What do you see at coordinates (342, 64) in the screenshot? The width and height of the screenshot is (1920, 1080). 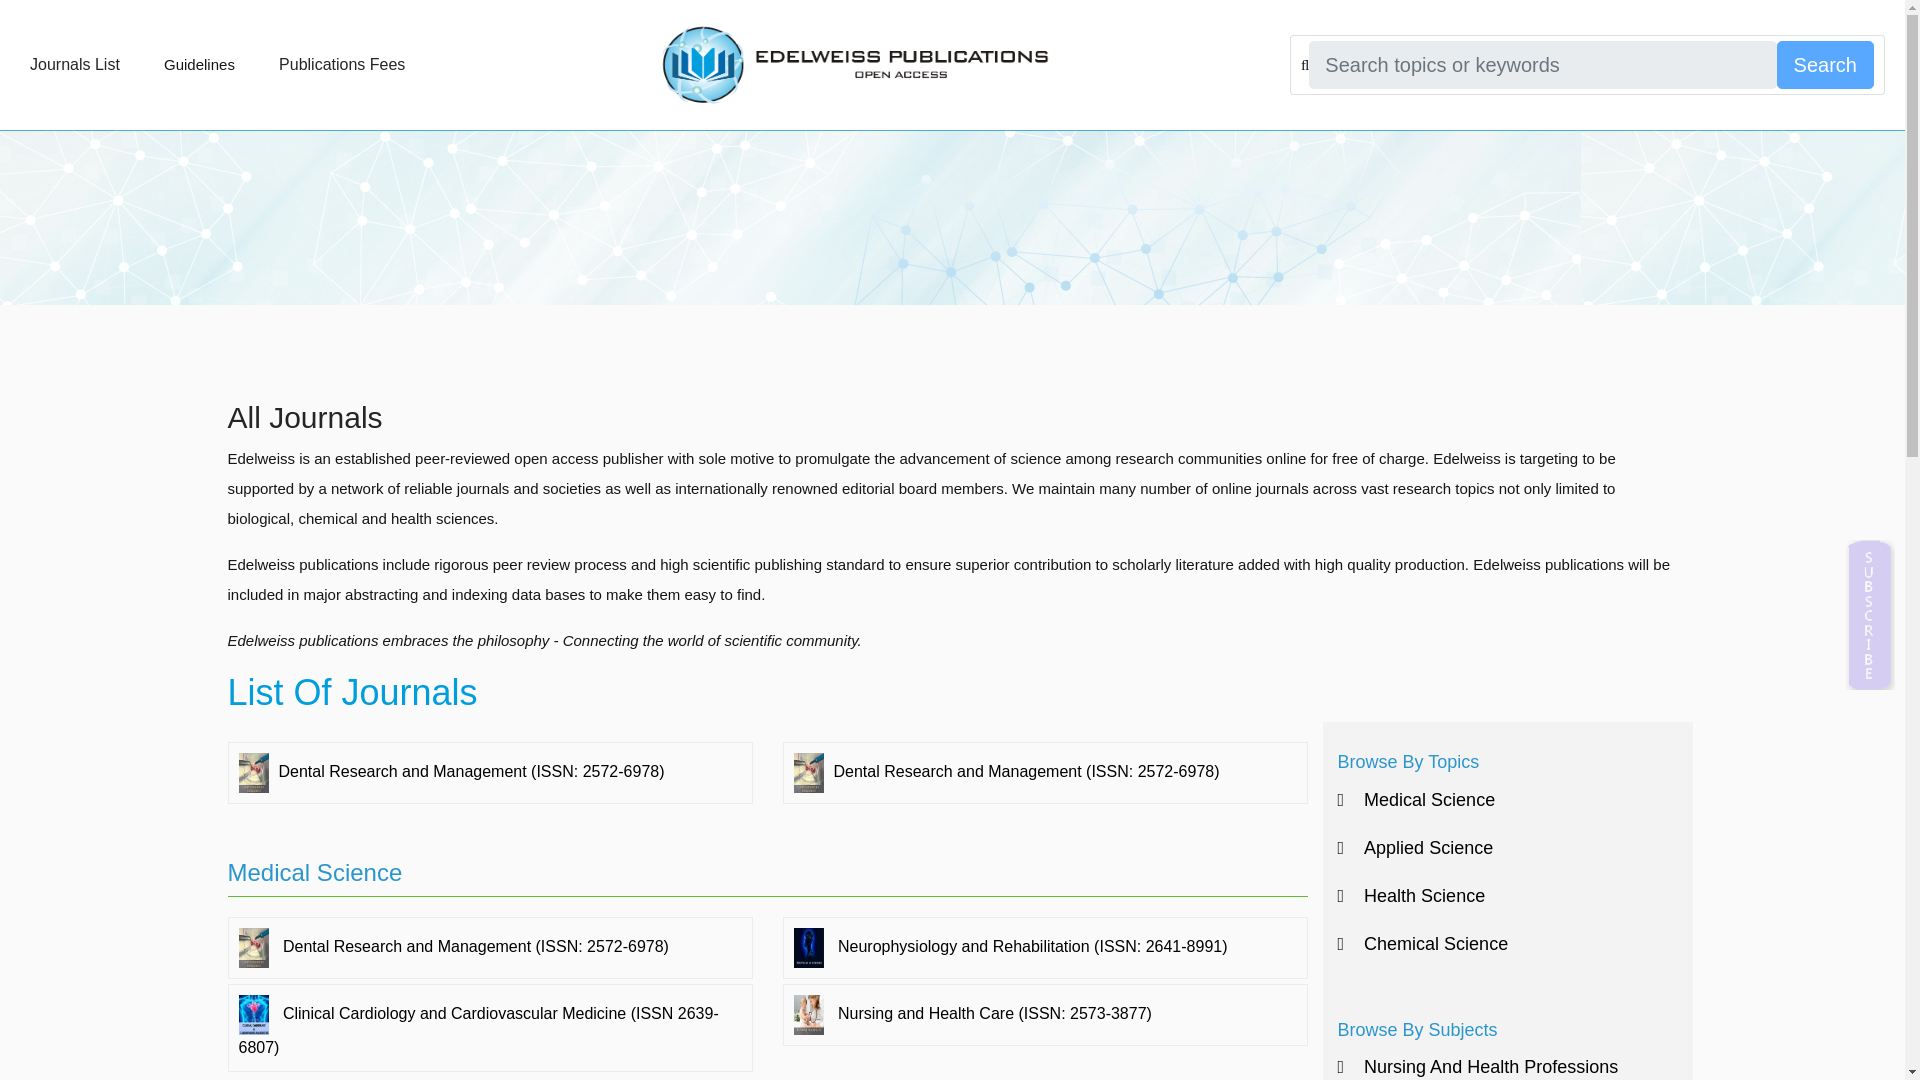 I see `Publications Fees` at bounding box center [342, 64].